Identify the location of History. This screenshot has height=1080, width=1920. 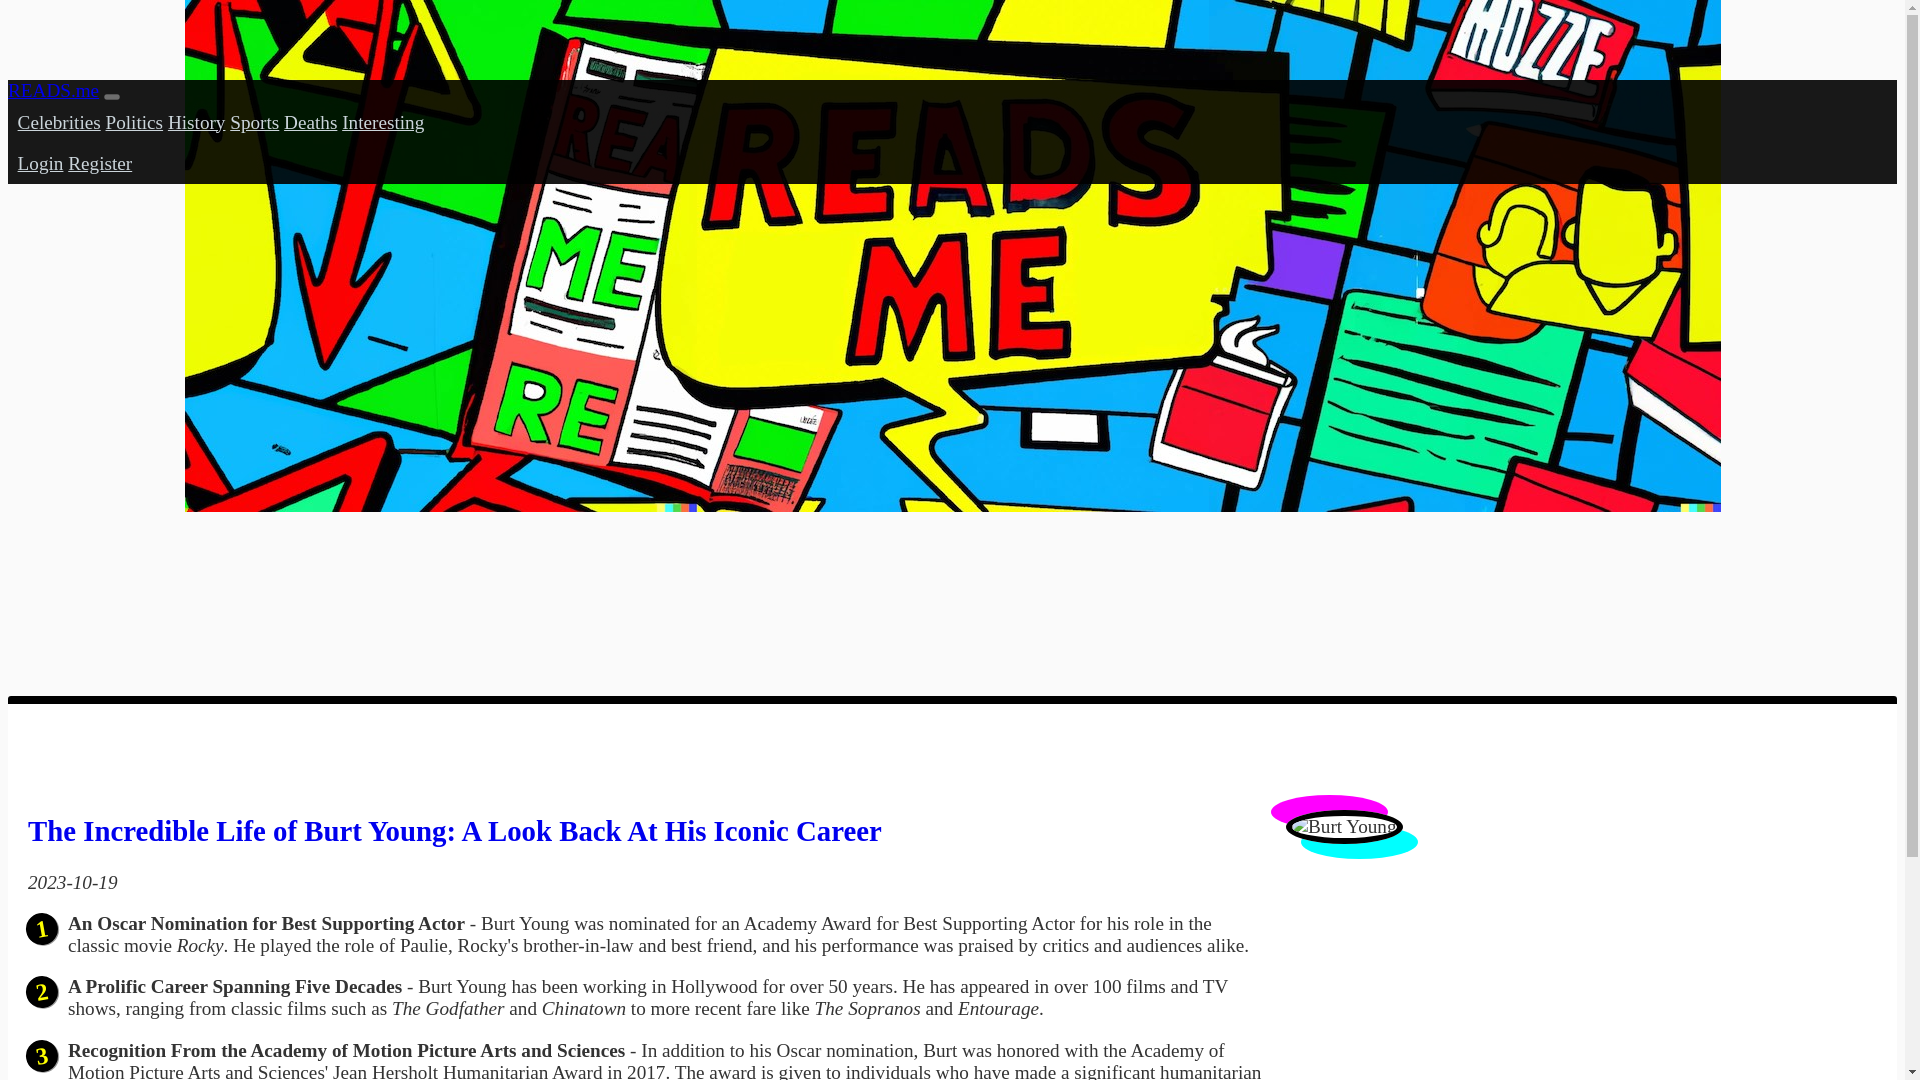
(197, 122).